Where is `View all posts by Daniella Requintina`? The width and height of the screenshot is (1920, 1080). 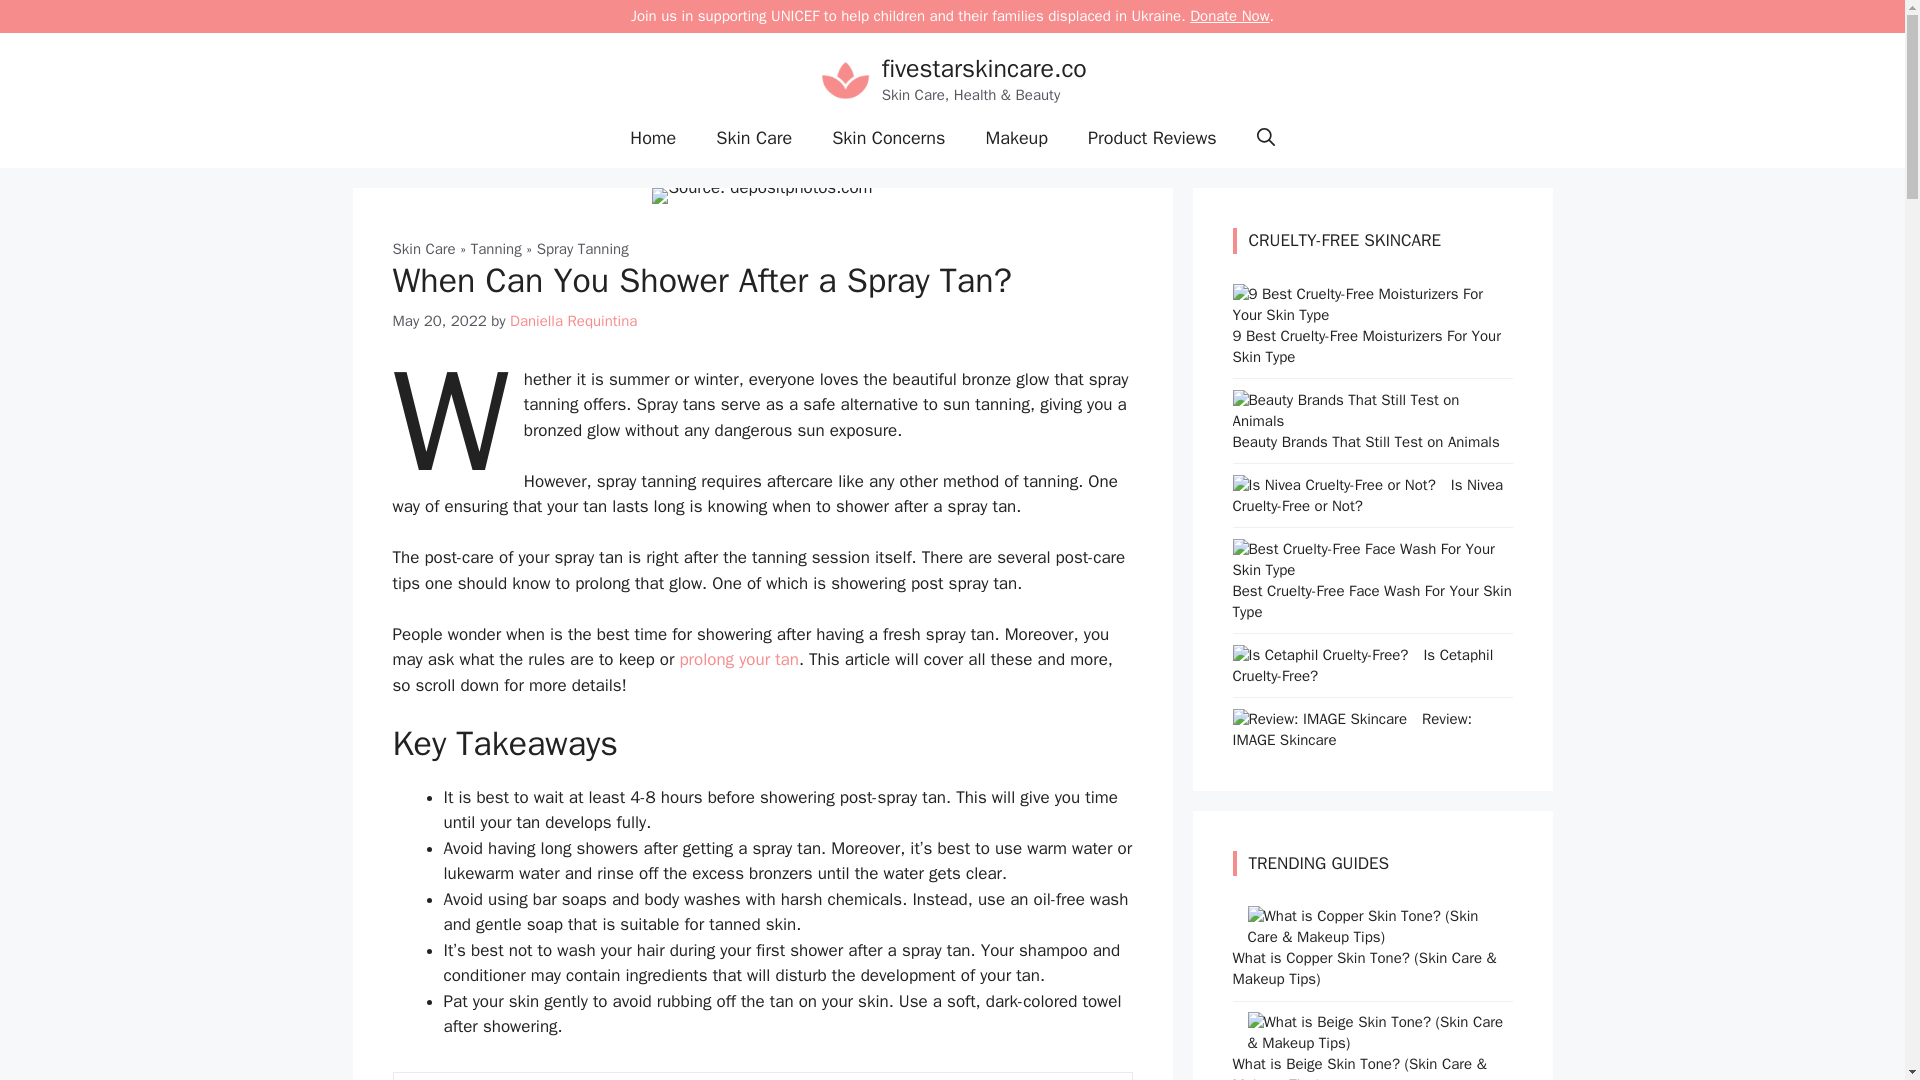
View all posts by Daniella Requintina is located at coordinates (574, 321).